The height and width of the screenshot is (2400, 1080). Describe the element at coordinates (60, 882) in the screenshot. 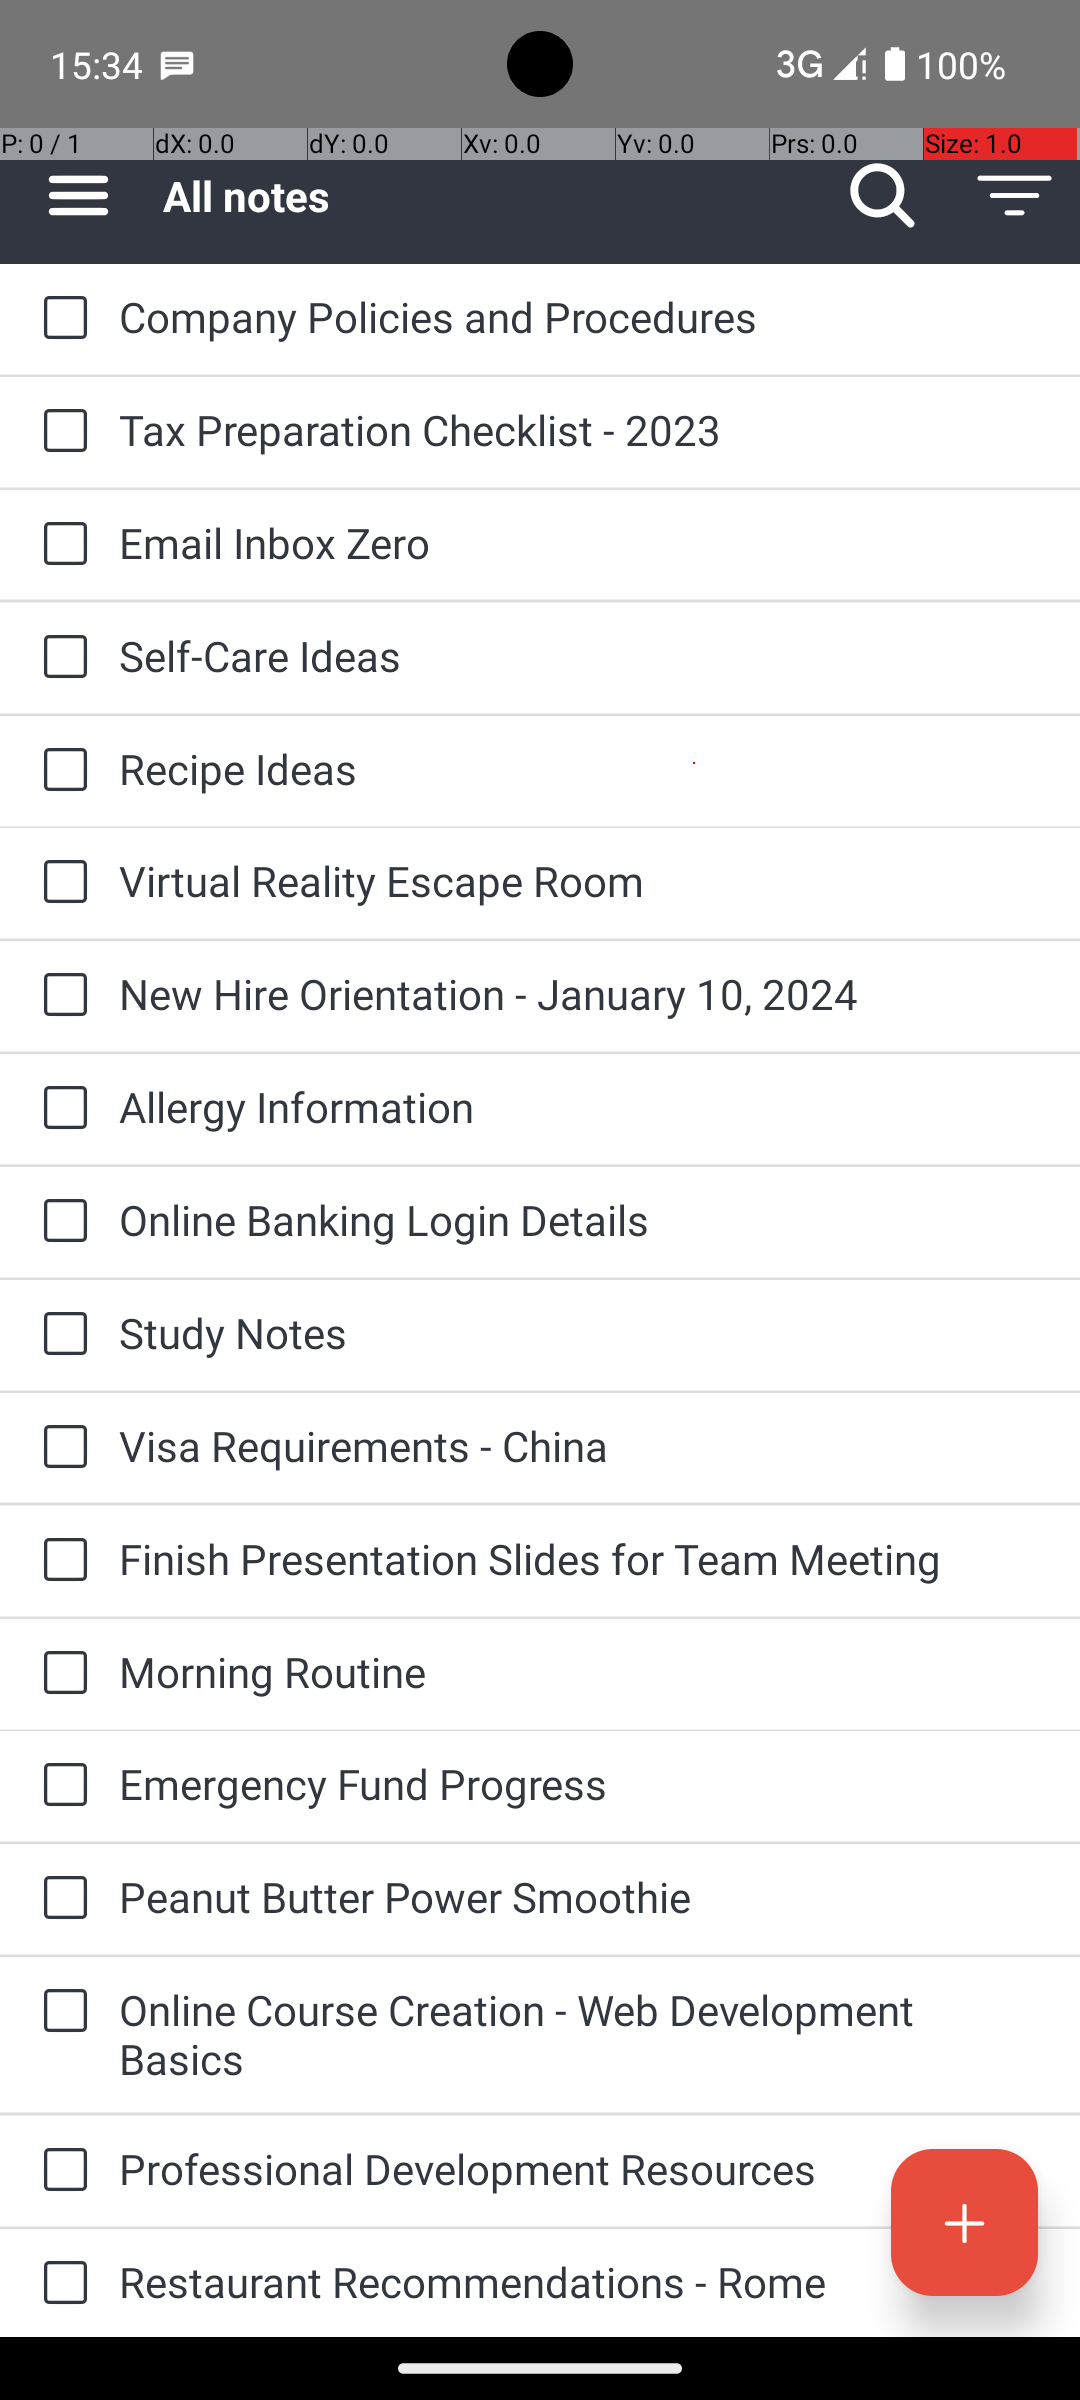

I see `to-do: Virtual Reality Escape Room` at that location.